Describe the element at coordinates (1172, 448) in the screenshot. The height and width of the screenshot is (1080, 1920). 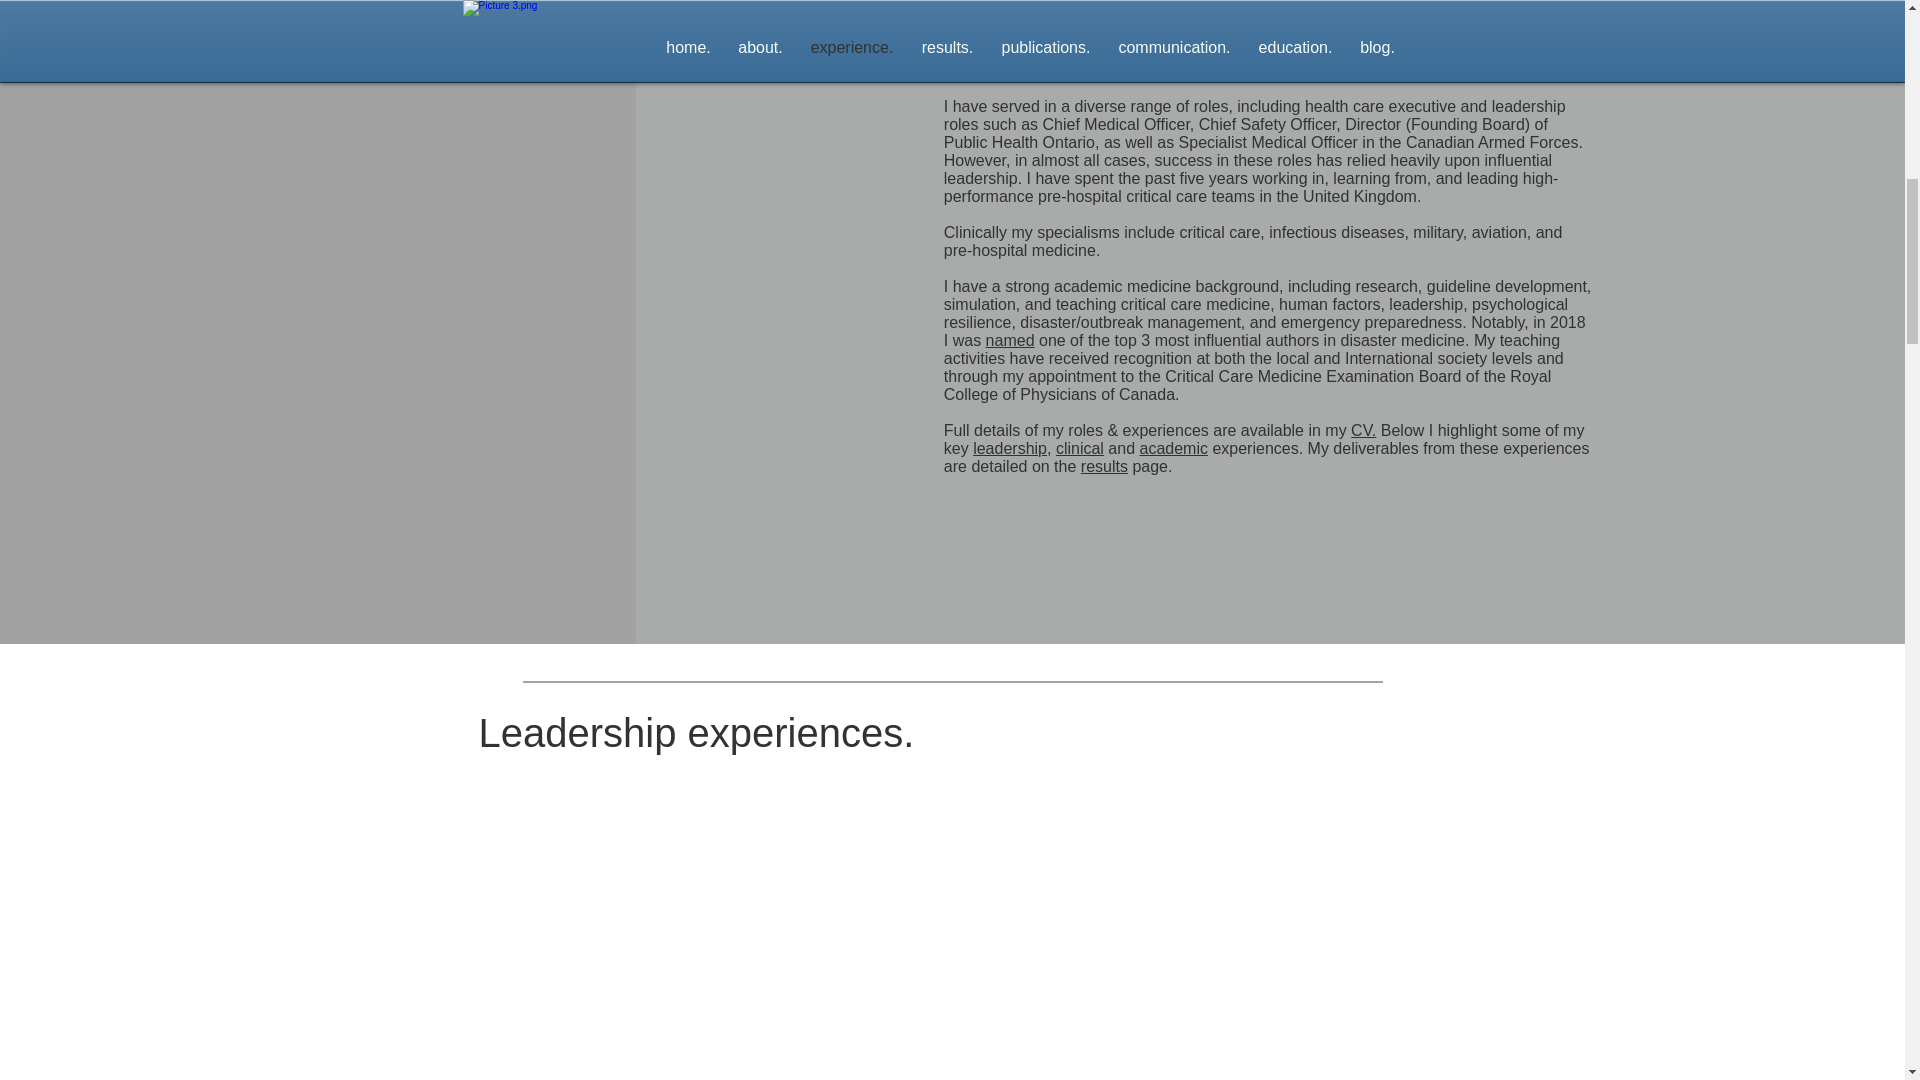
I see `academic` at that location.